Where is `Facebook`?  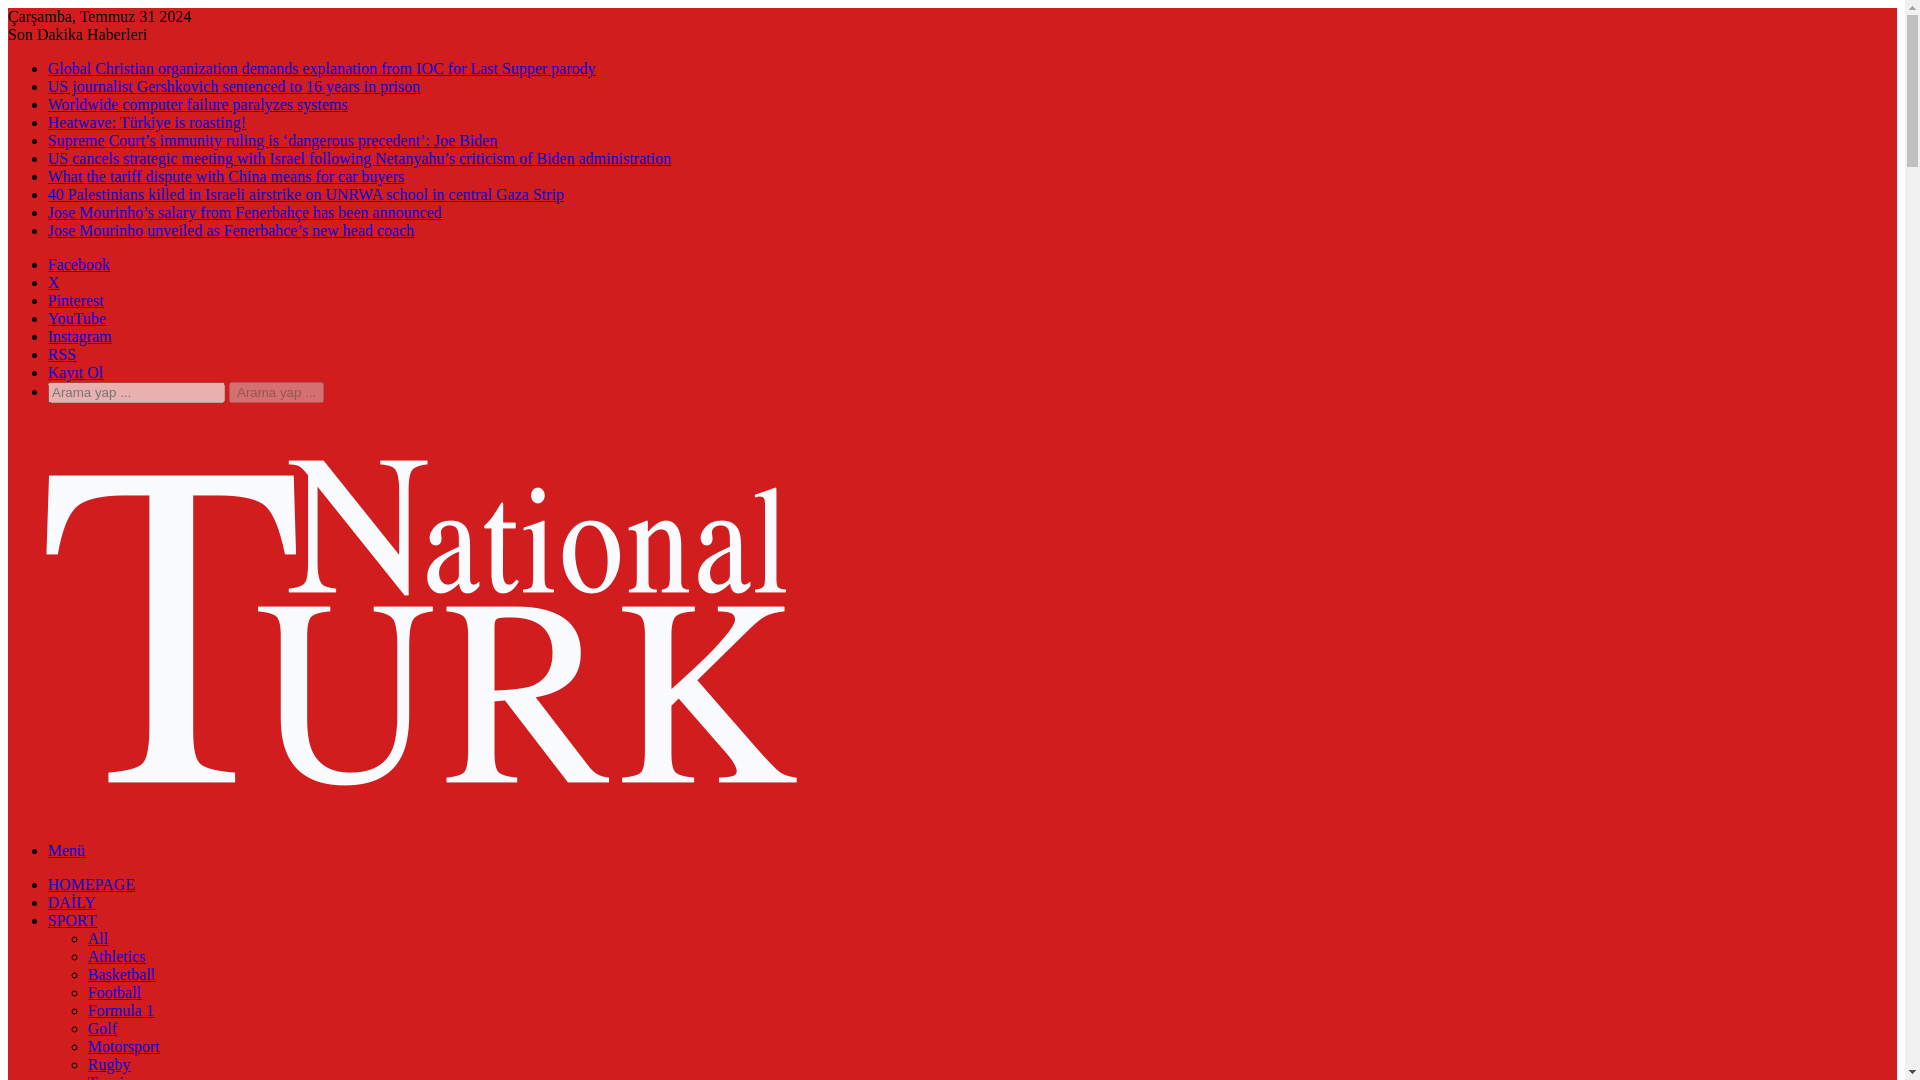 Facebook is located at coordinates (78, 264).